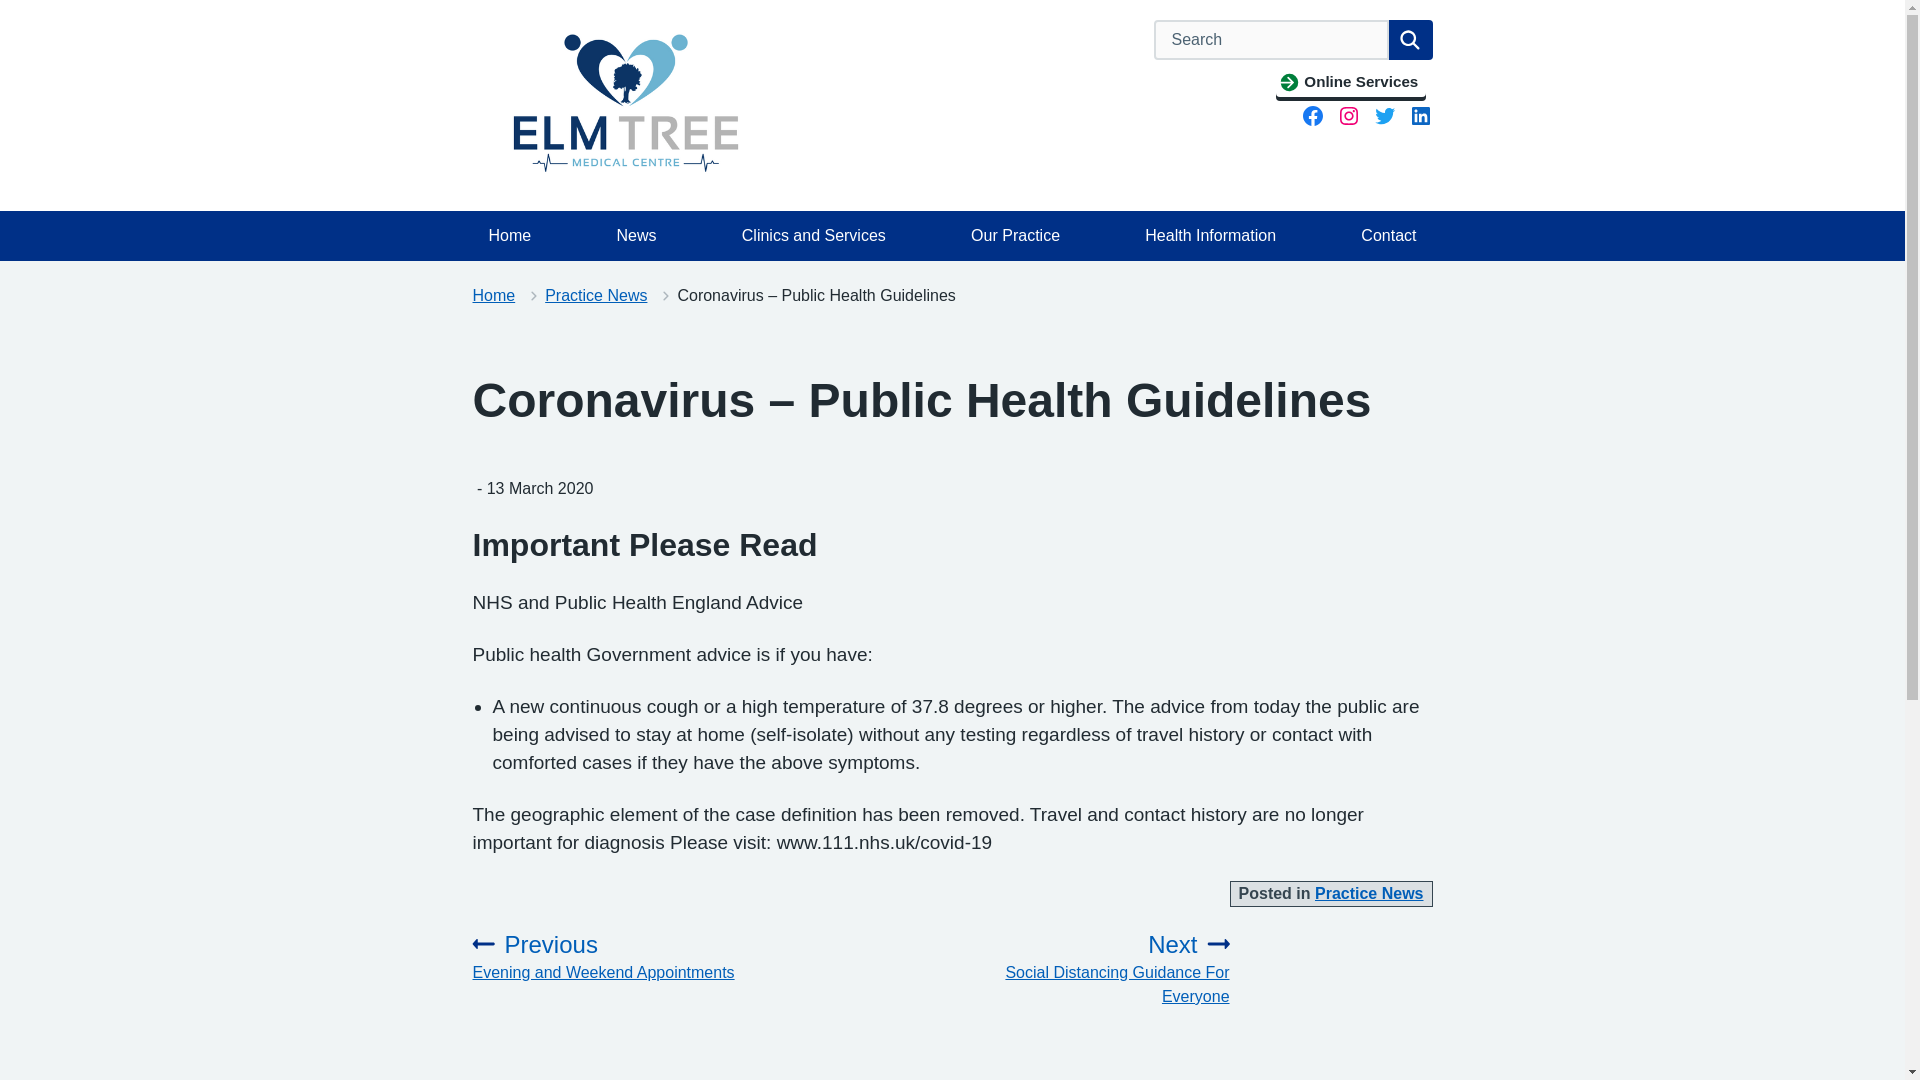  What do you see at coordinates (1350, 82) in the screenshot?
I see `Online Services ` at bounding box center [1350, 82].